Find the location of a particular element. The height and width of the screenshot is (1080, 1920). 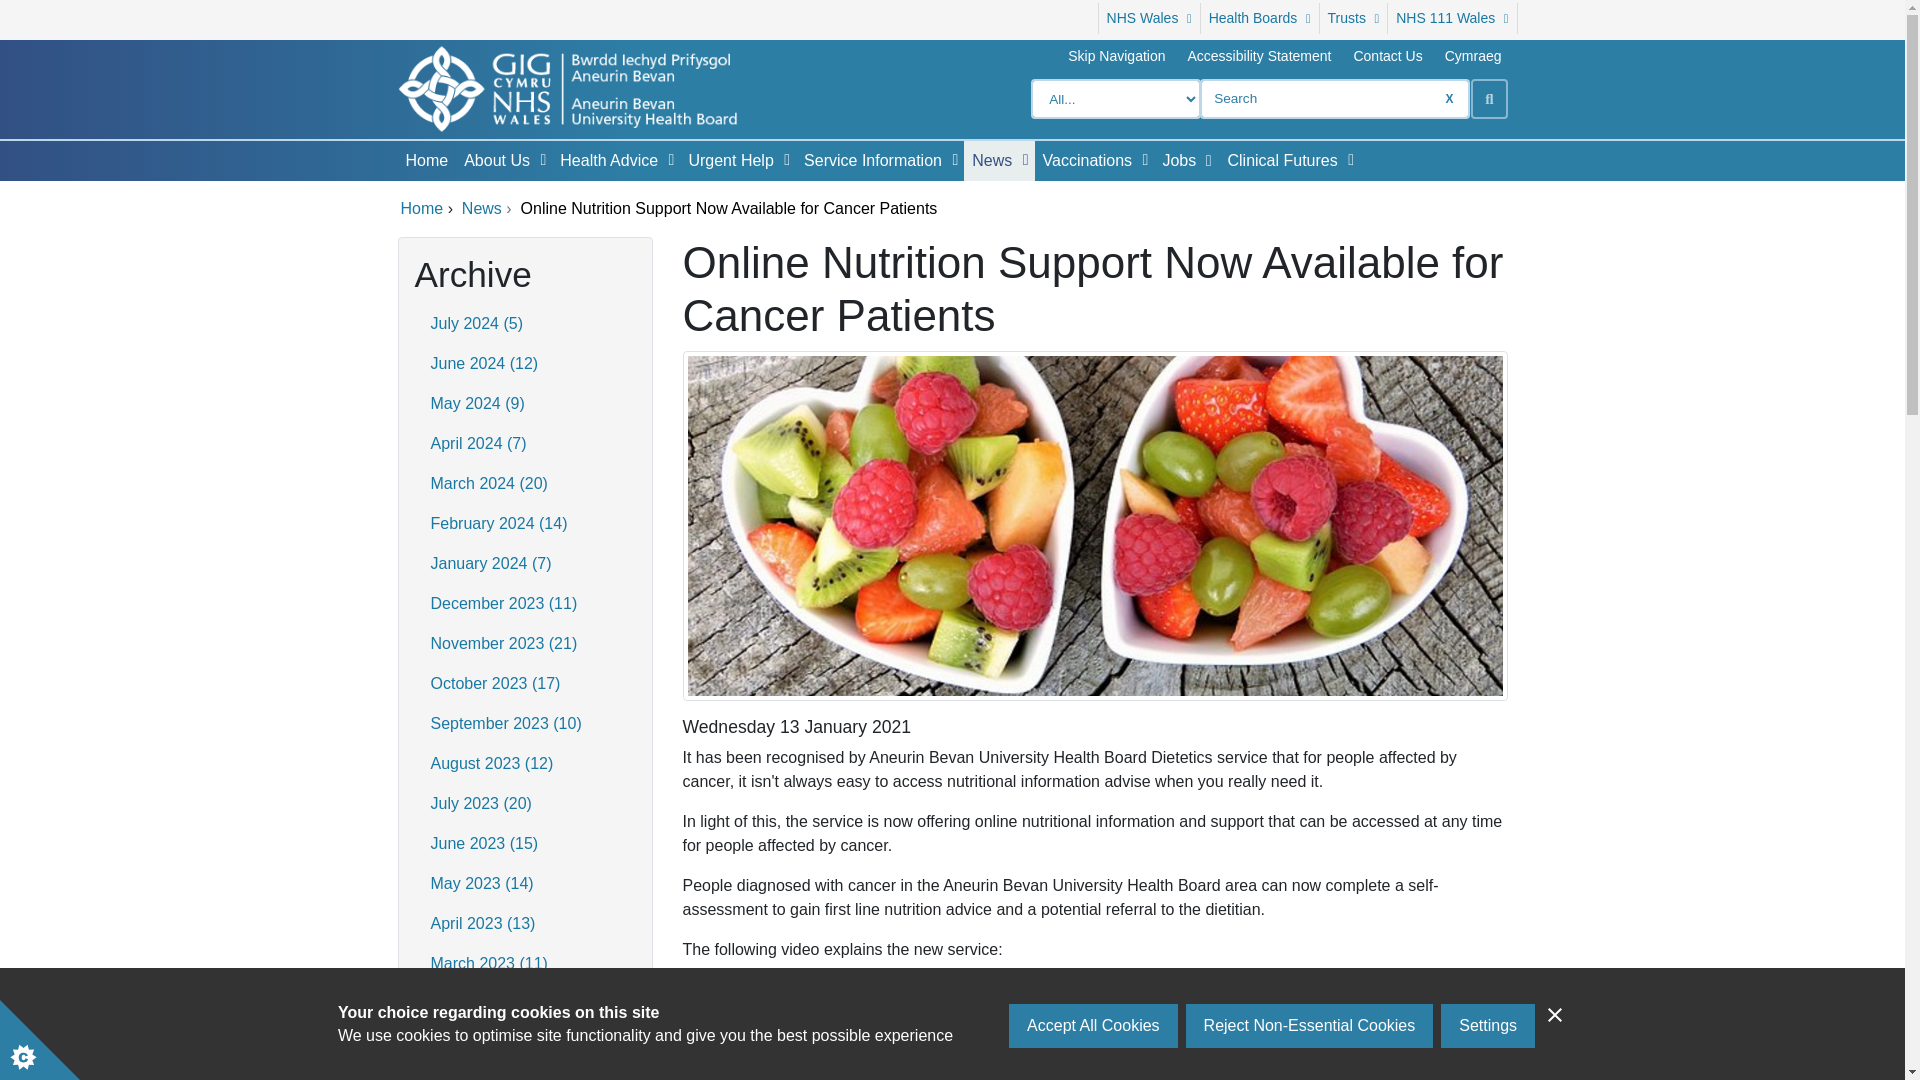

Show Submenu For About Us is located at coordinates (542, 160).